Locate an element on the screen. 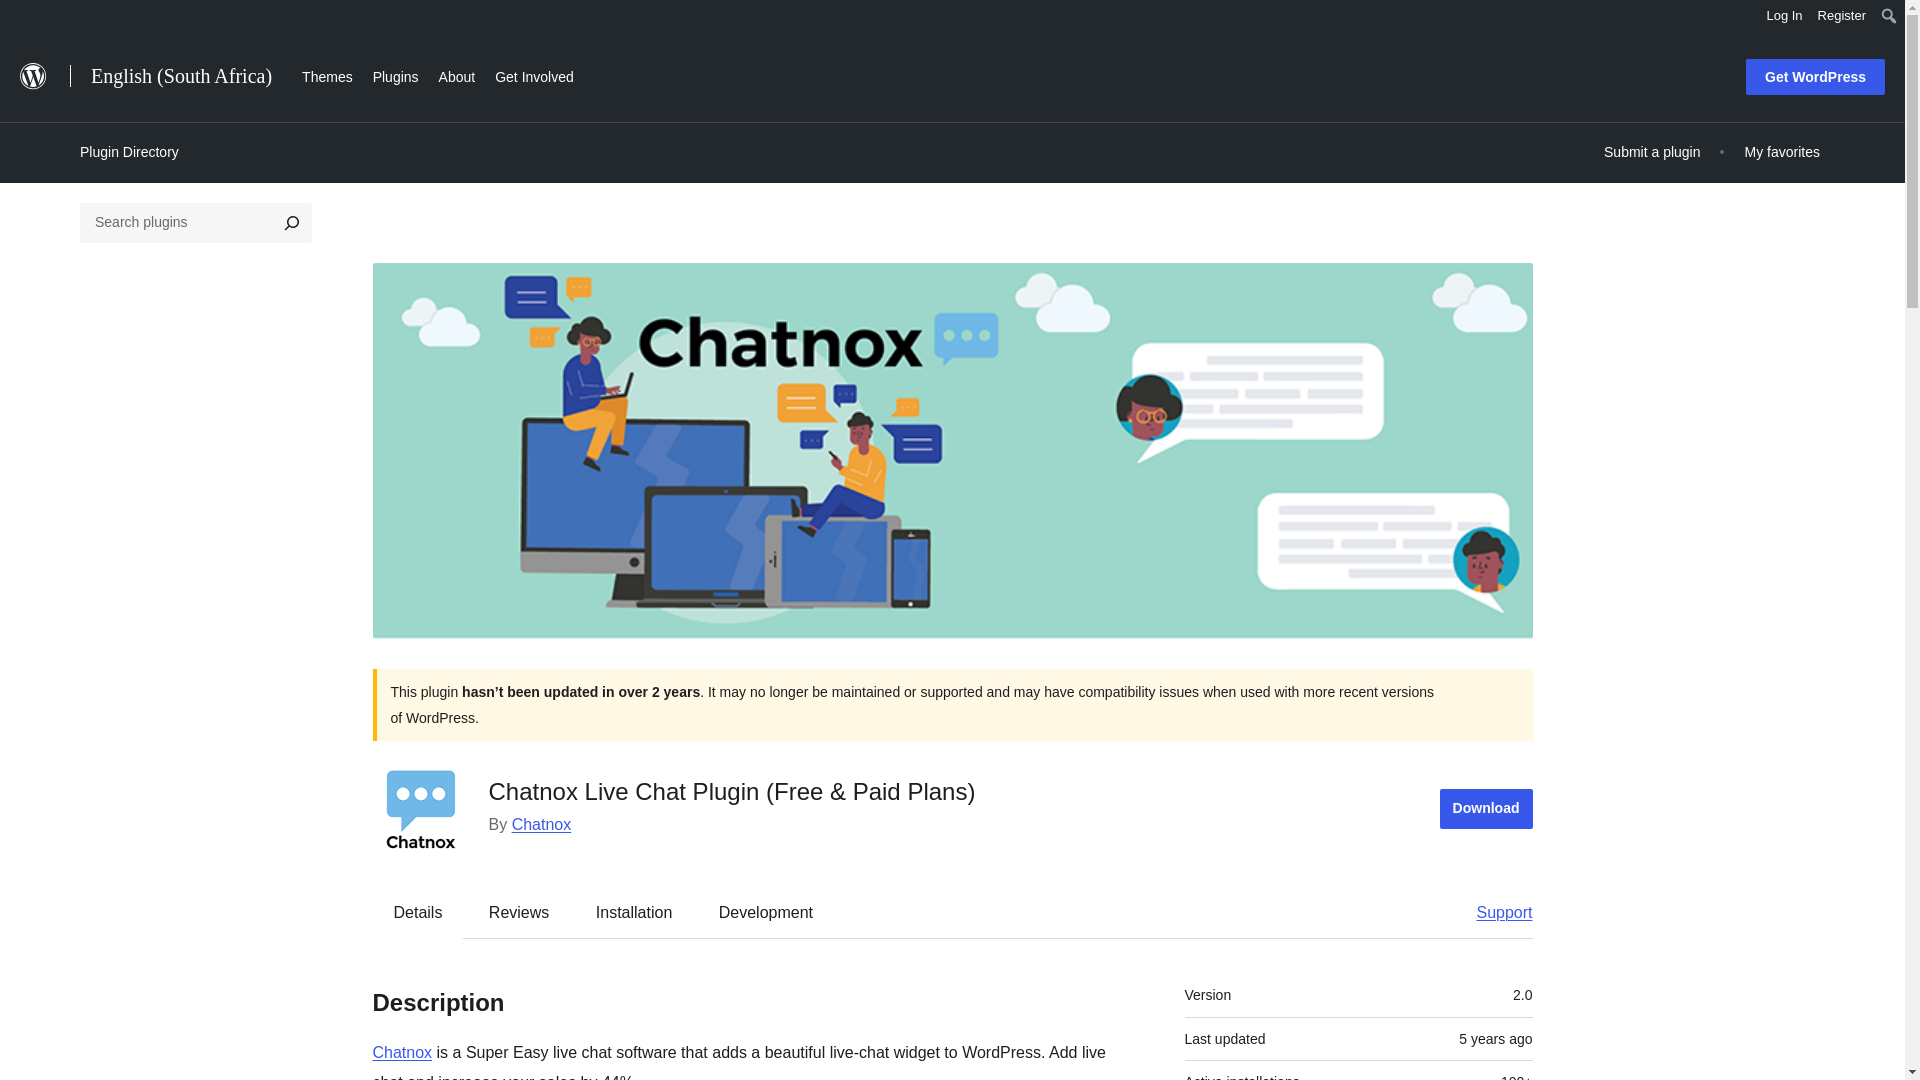 The width and height of the screenshot is (1920, 1080). Reviews is located at coordinates (518, 912).